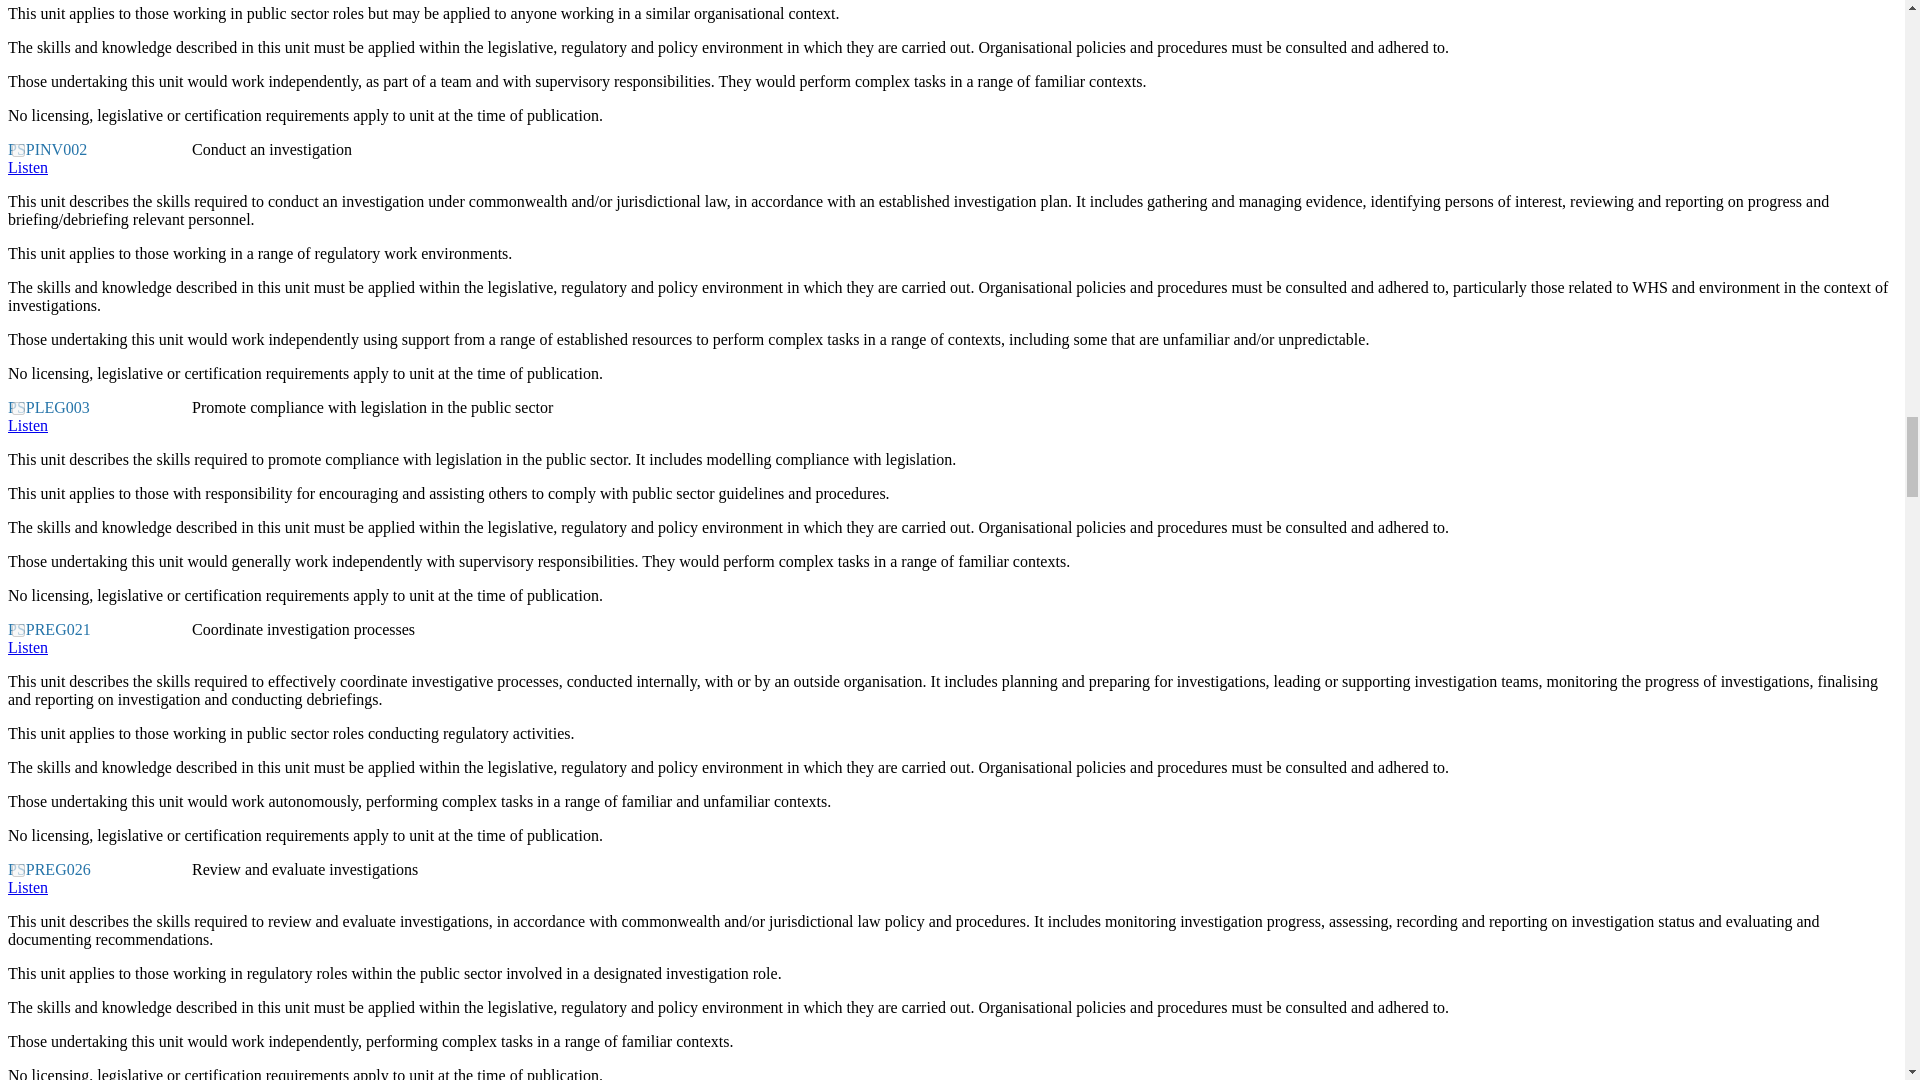 The image size is (1920, 1080). Describe the element at coordinates (28, 888) in the screenshot. I see `Listen to this page using ReadSpeaker` at that location.